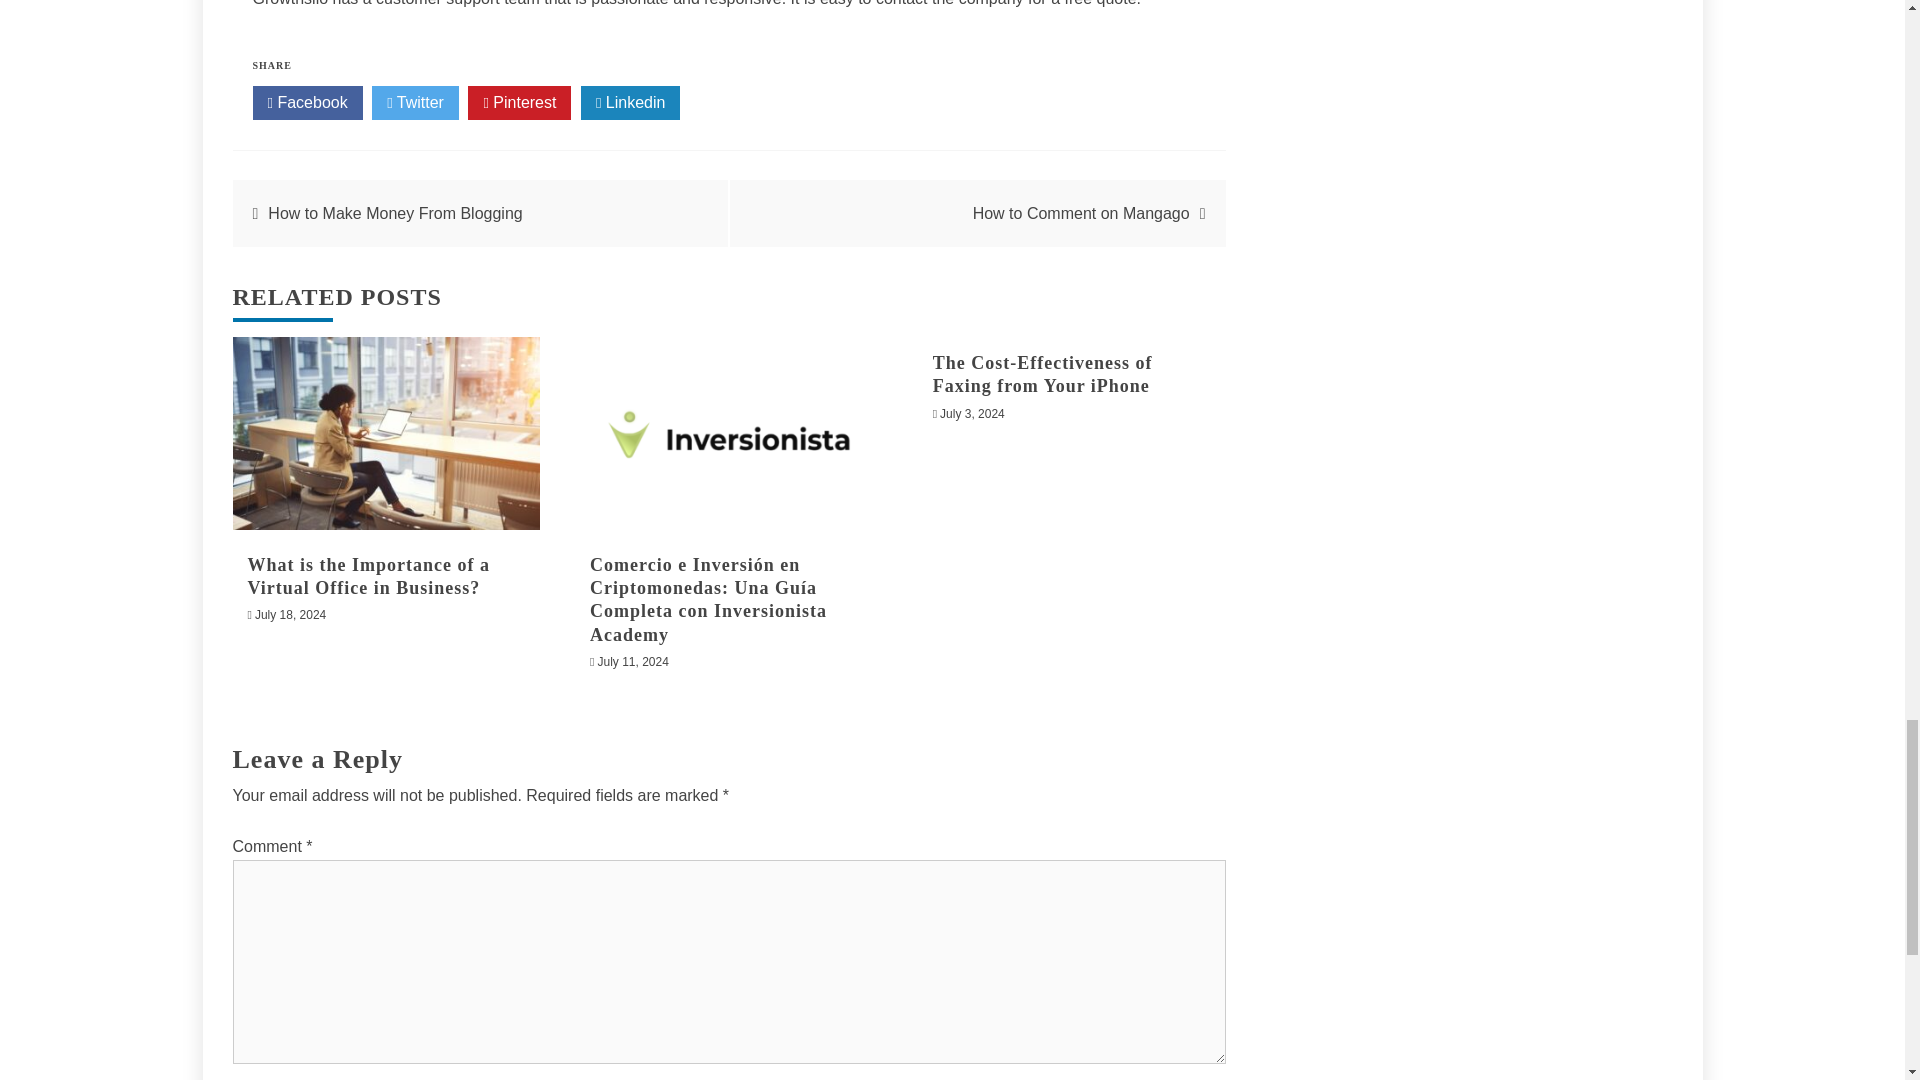 This screenshot has height=1080, width=1920. Describe the element at coordinates (519, 102) in the screenshot. I see `Pinterest` at that location.